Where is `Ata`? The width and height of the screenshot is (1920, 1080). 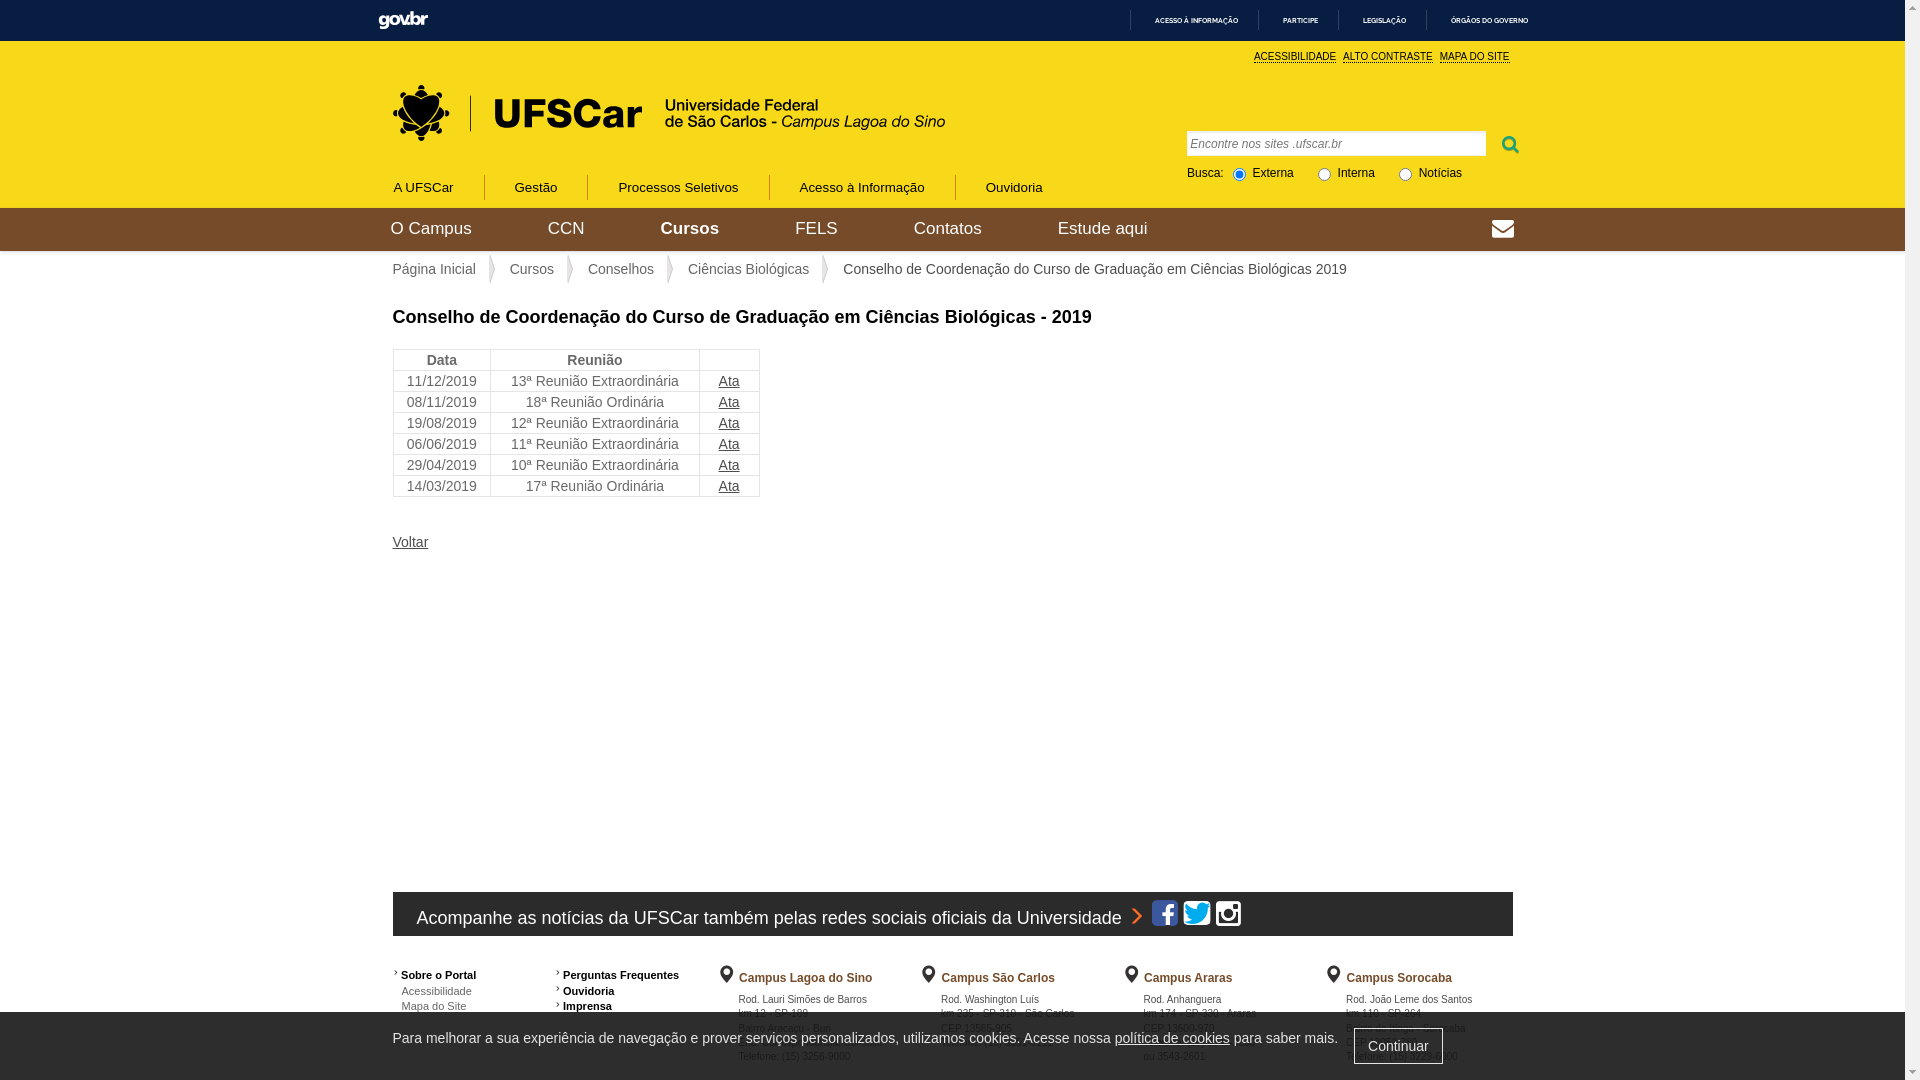 Ata is located at coordinates (730, 465).